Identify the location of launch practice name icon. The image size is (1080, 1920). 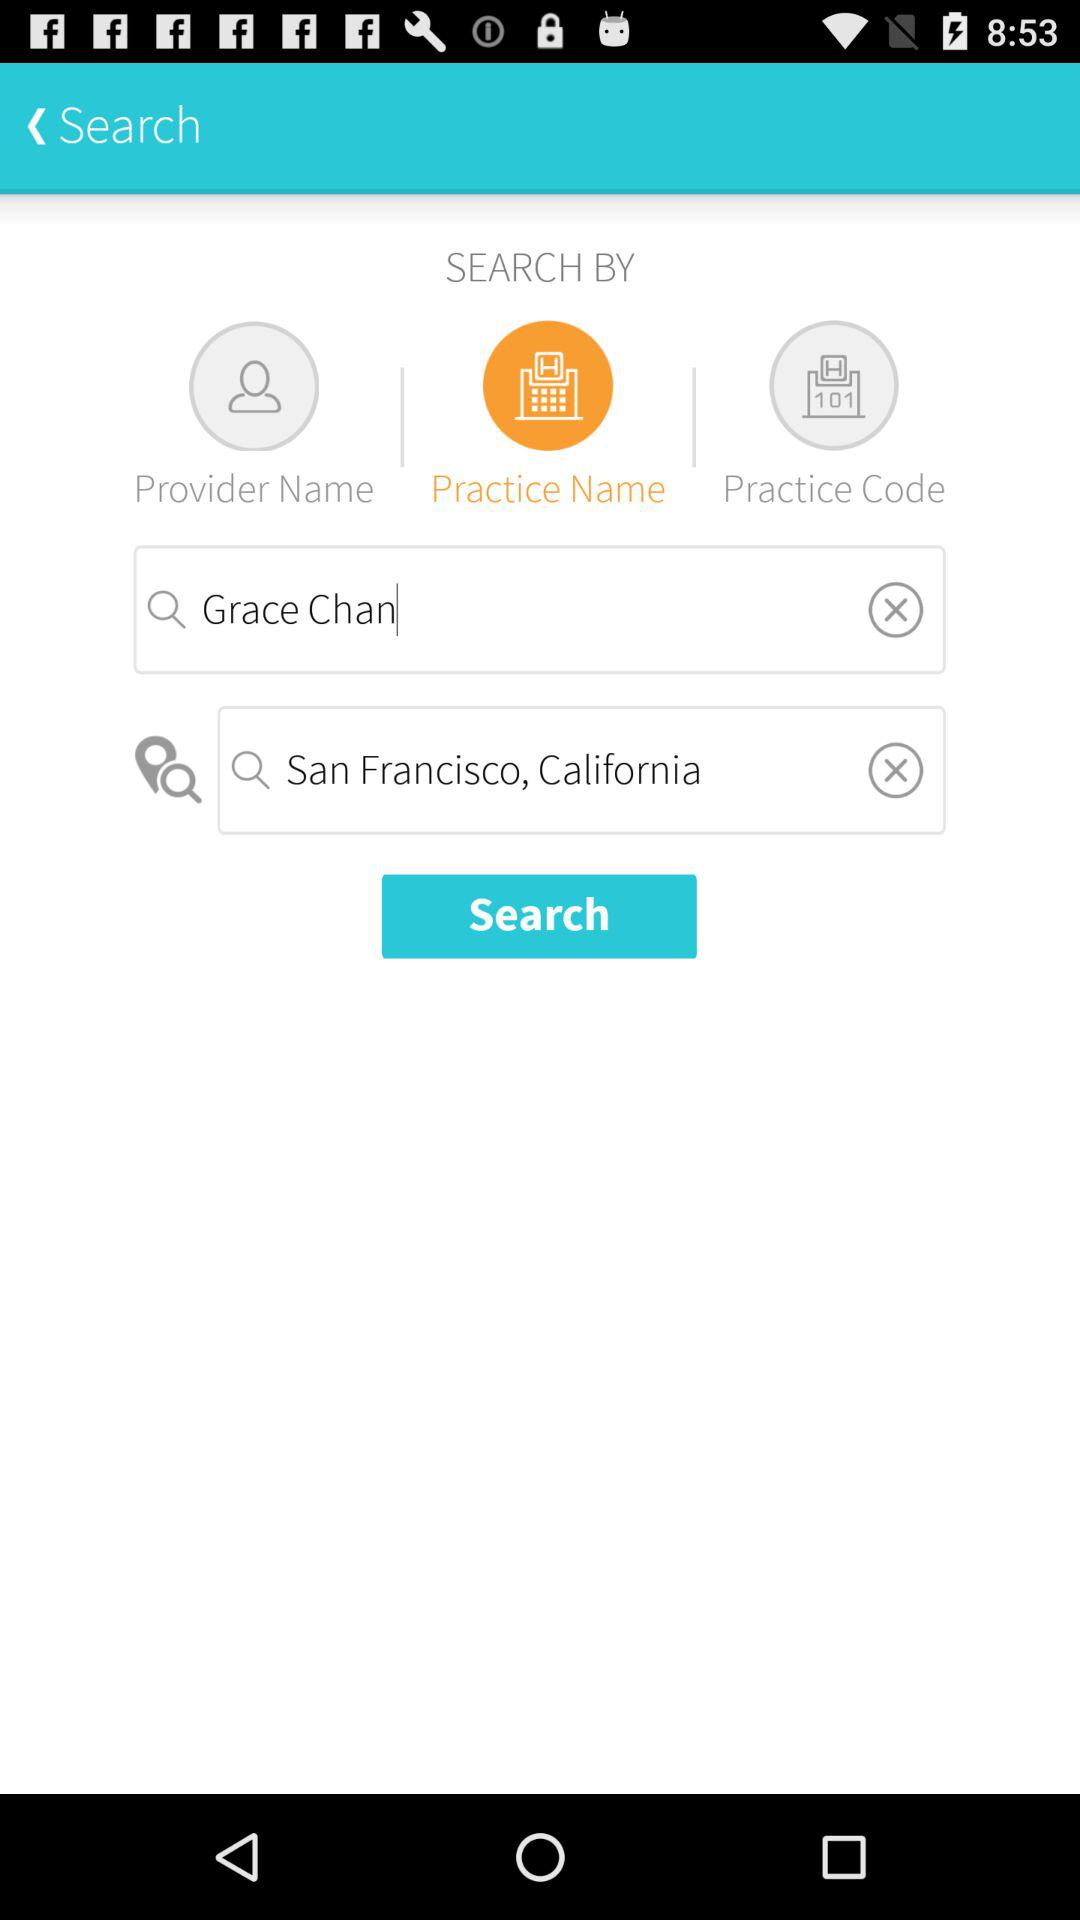
(548, 416).